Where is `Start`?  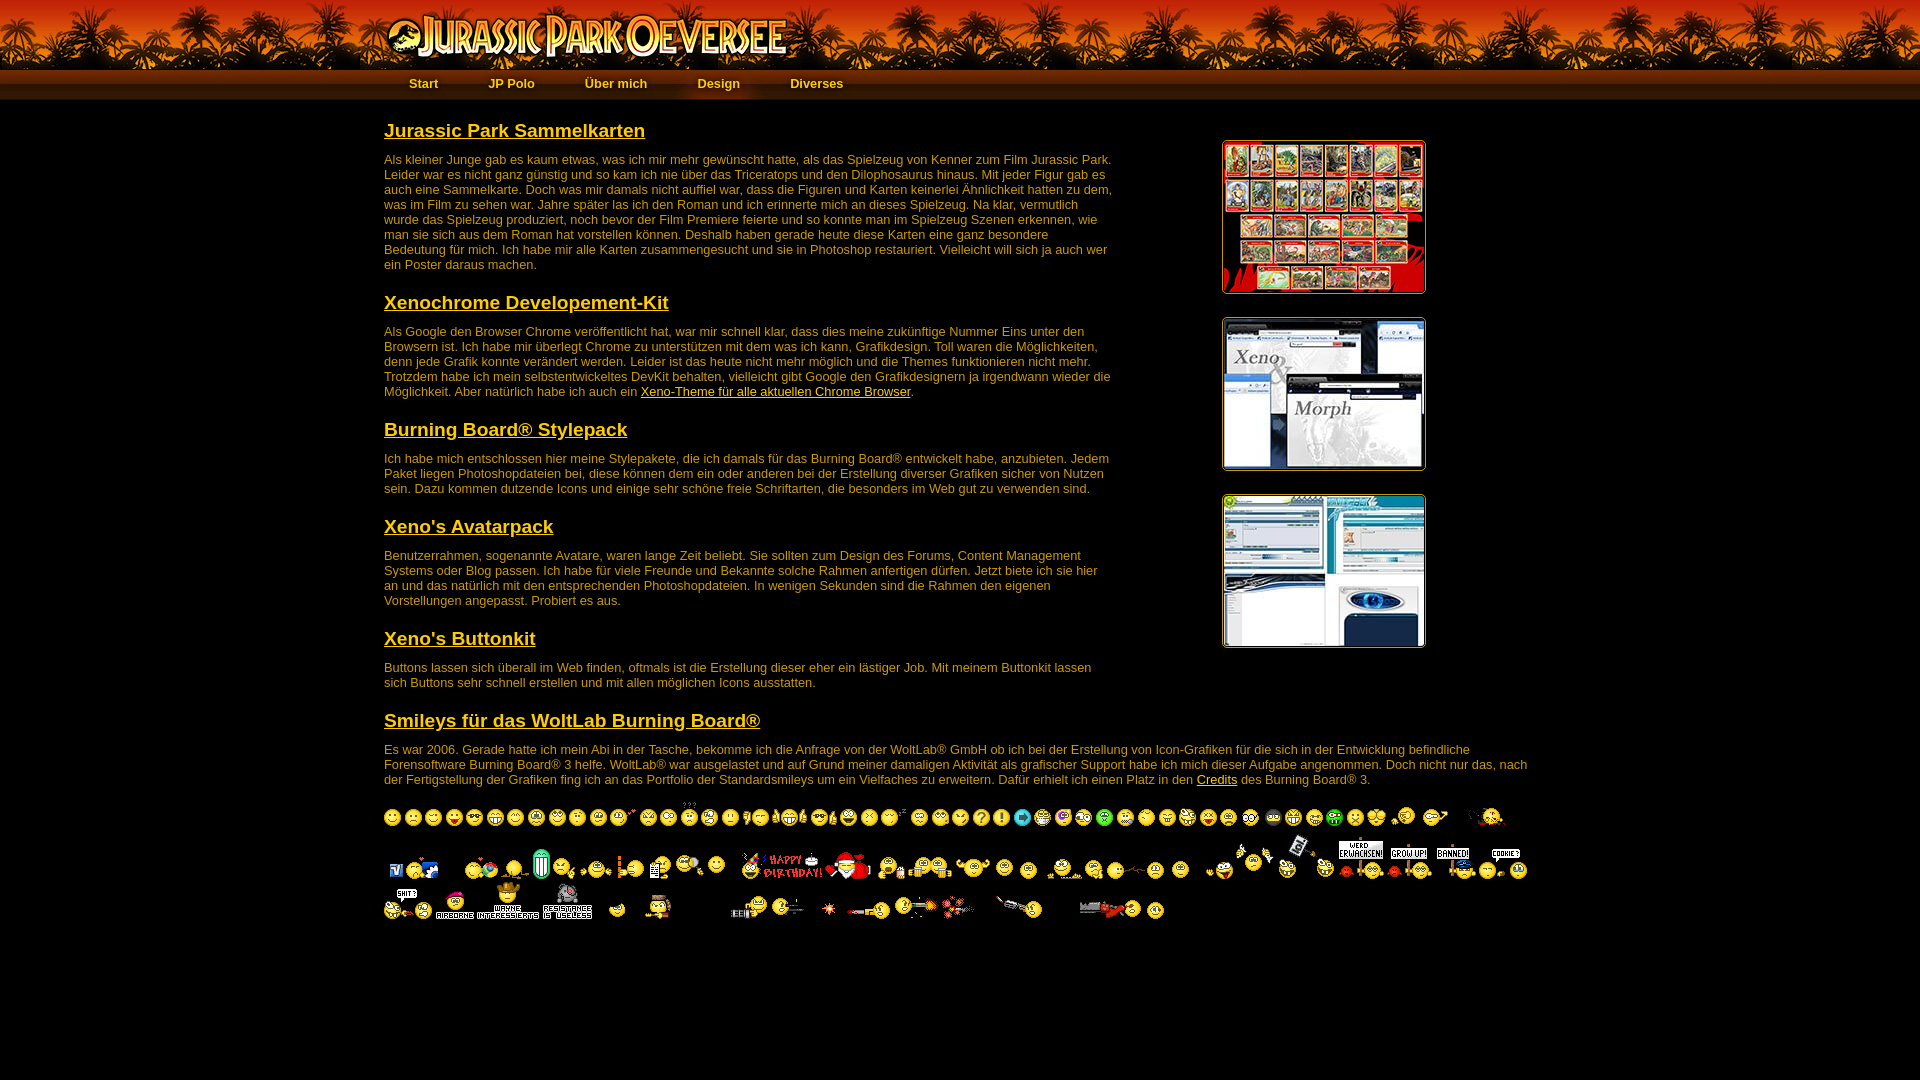 Start is located at coordinates (411, 85).